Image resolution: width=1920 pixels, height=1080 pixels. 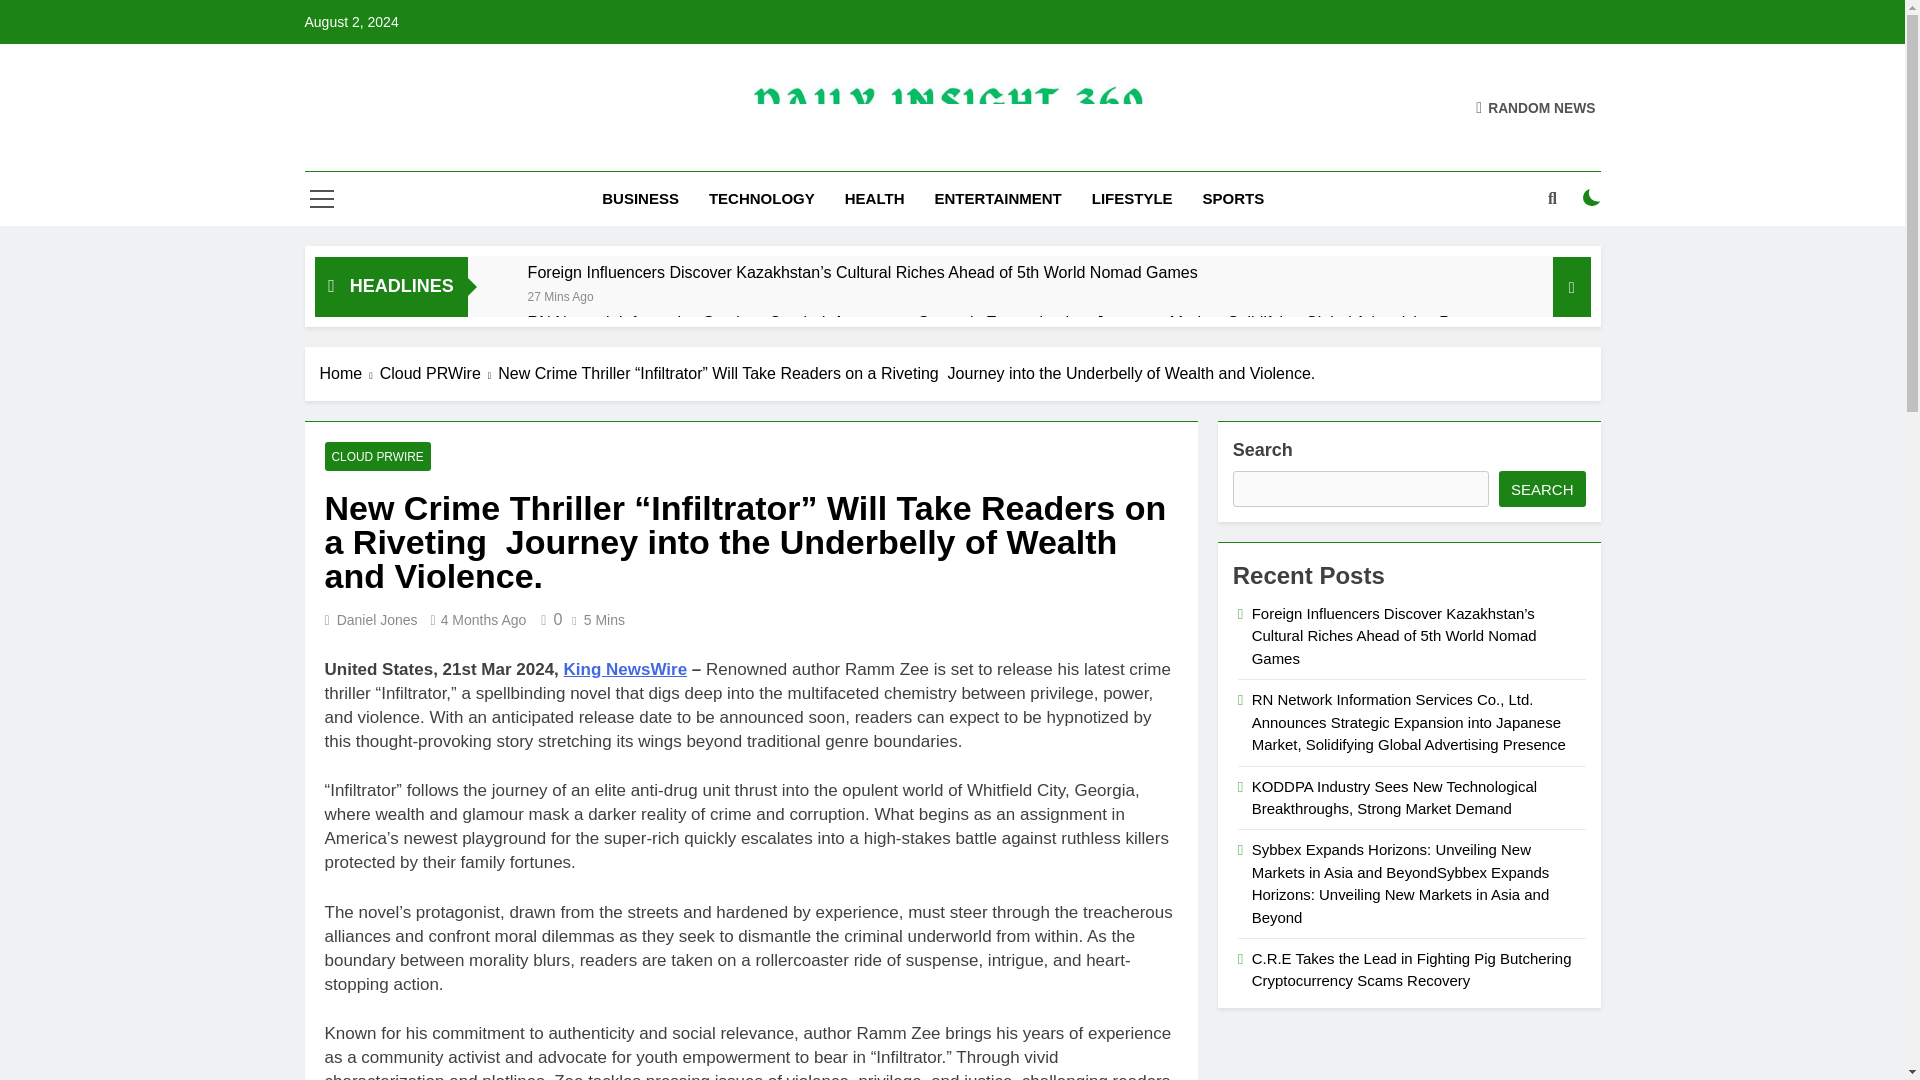 I want to click on SPORTS, so click(x=1234, y=198).